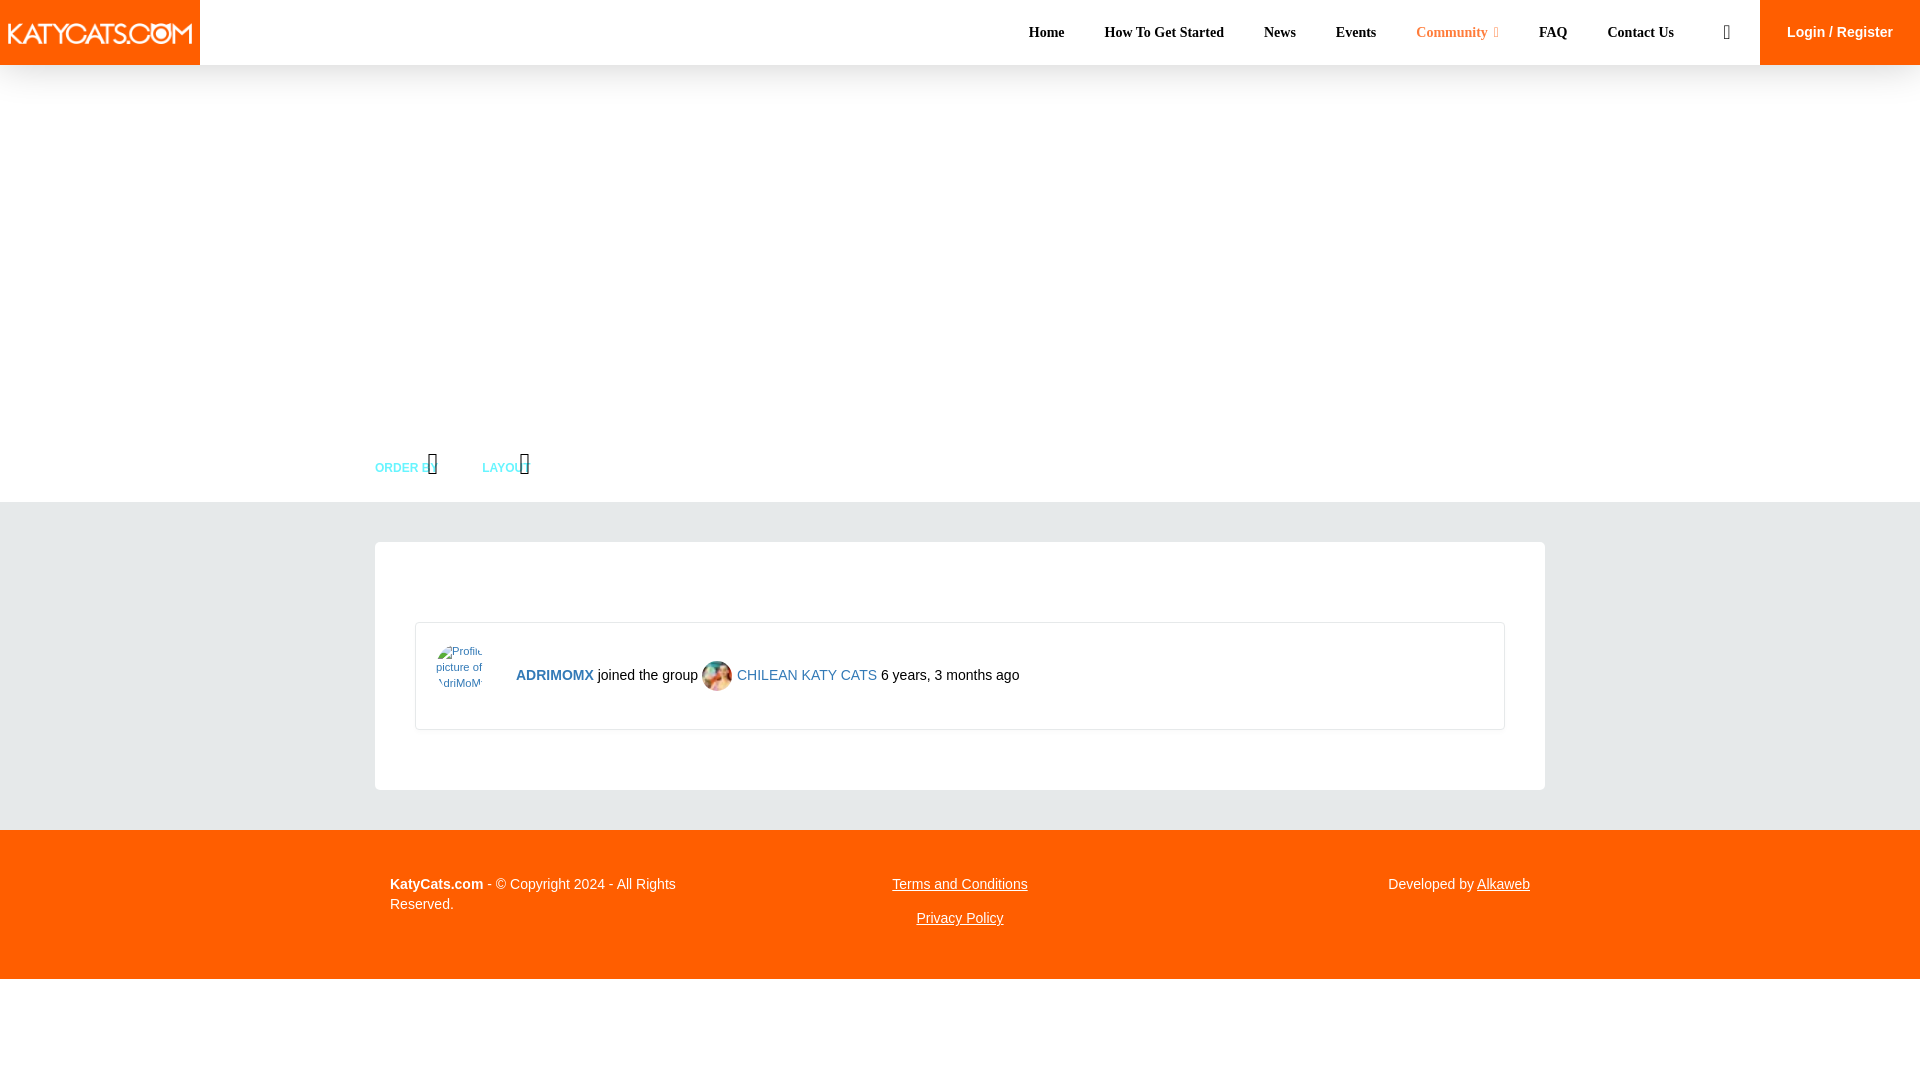  What do you see at coordinates (554, 674) in the screenshot?
I see `ADRIMOMX` at bounding box center [554, 674].